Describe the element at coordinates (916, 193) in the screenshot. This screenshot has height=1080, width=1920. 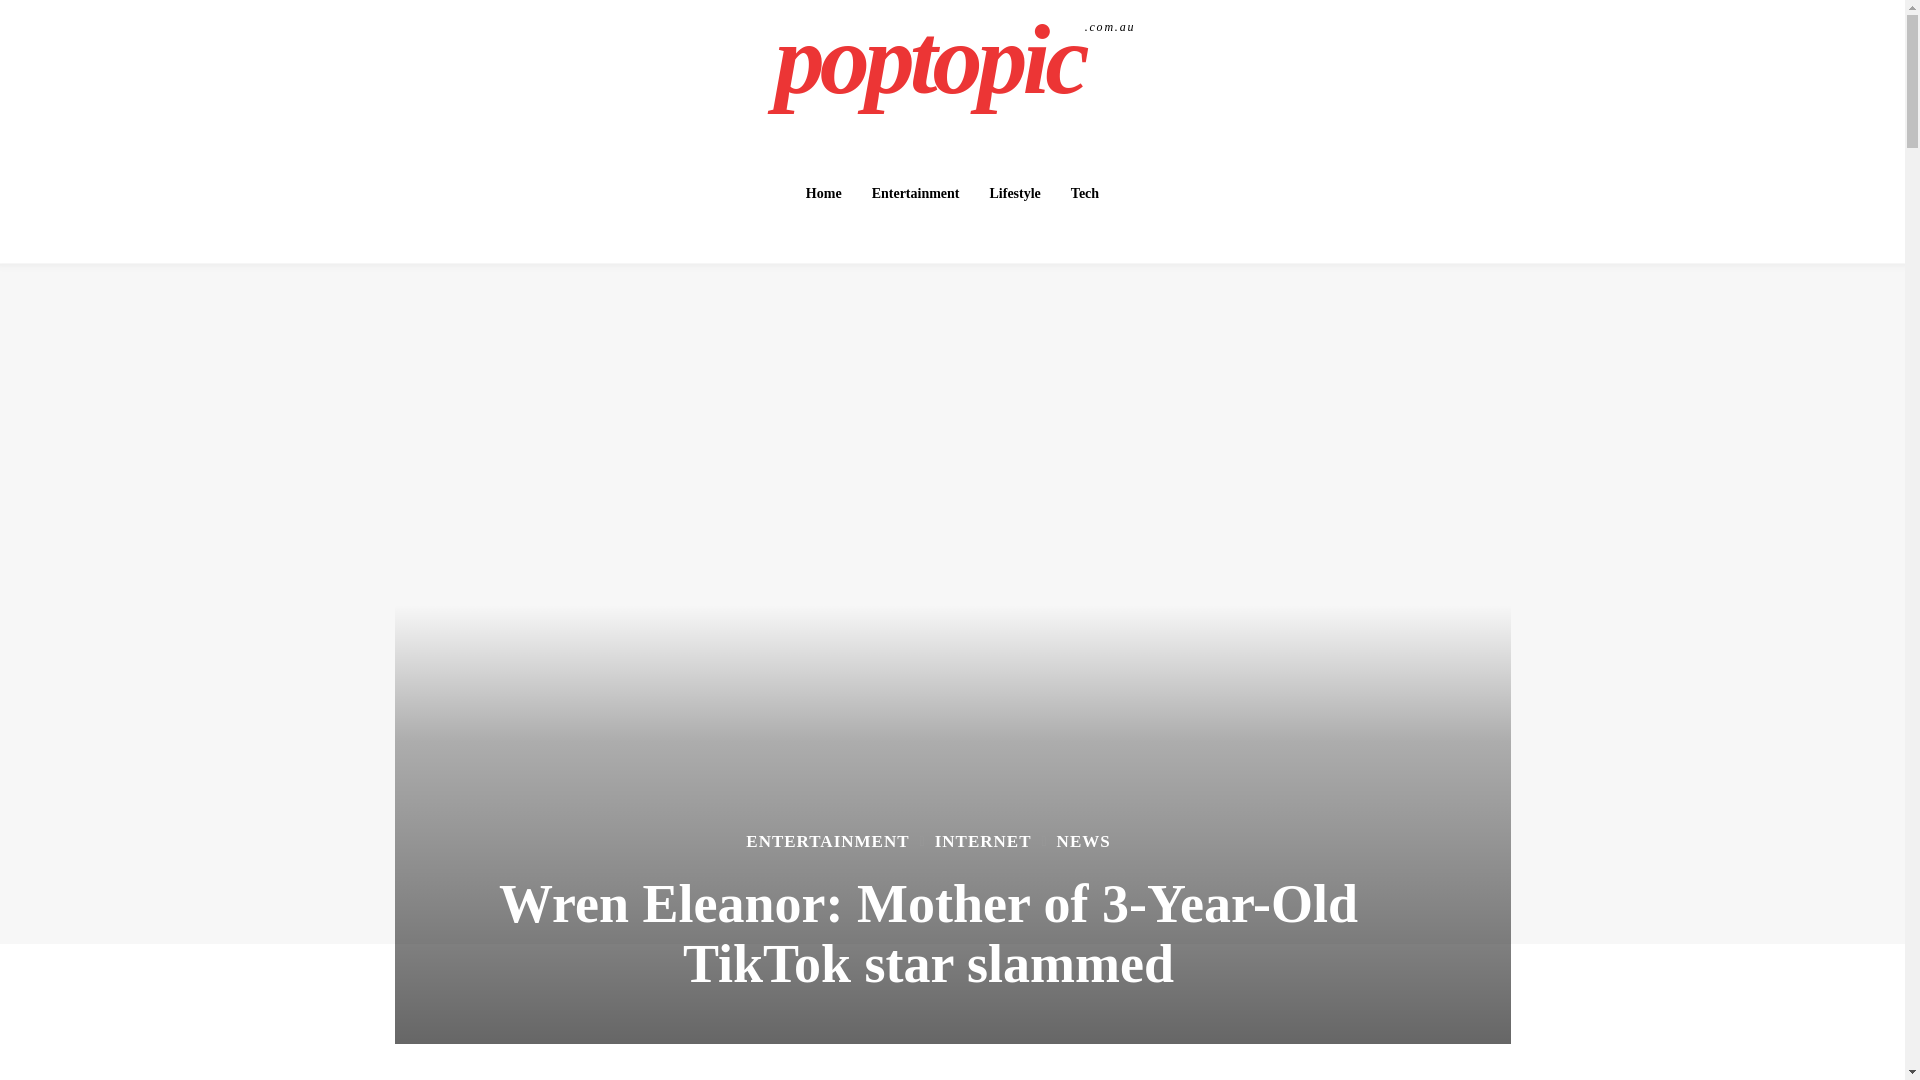
I see `Entertainment` at that location.